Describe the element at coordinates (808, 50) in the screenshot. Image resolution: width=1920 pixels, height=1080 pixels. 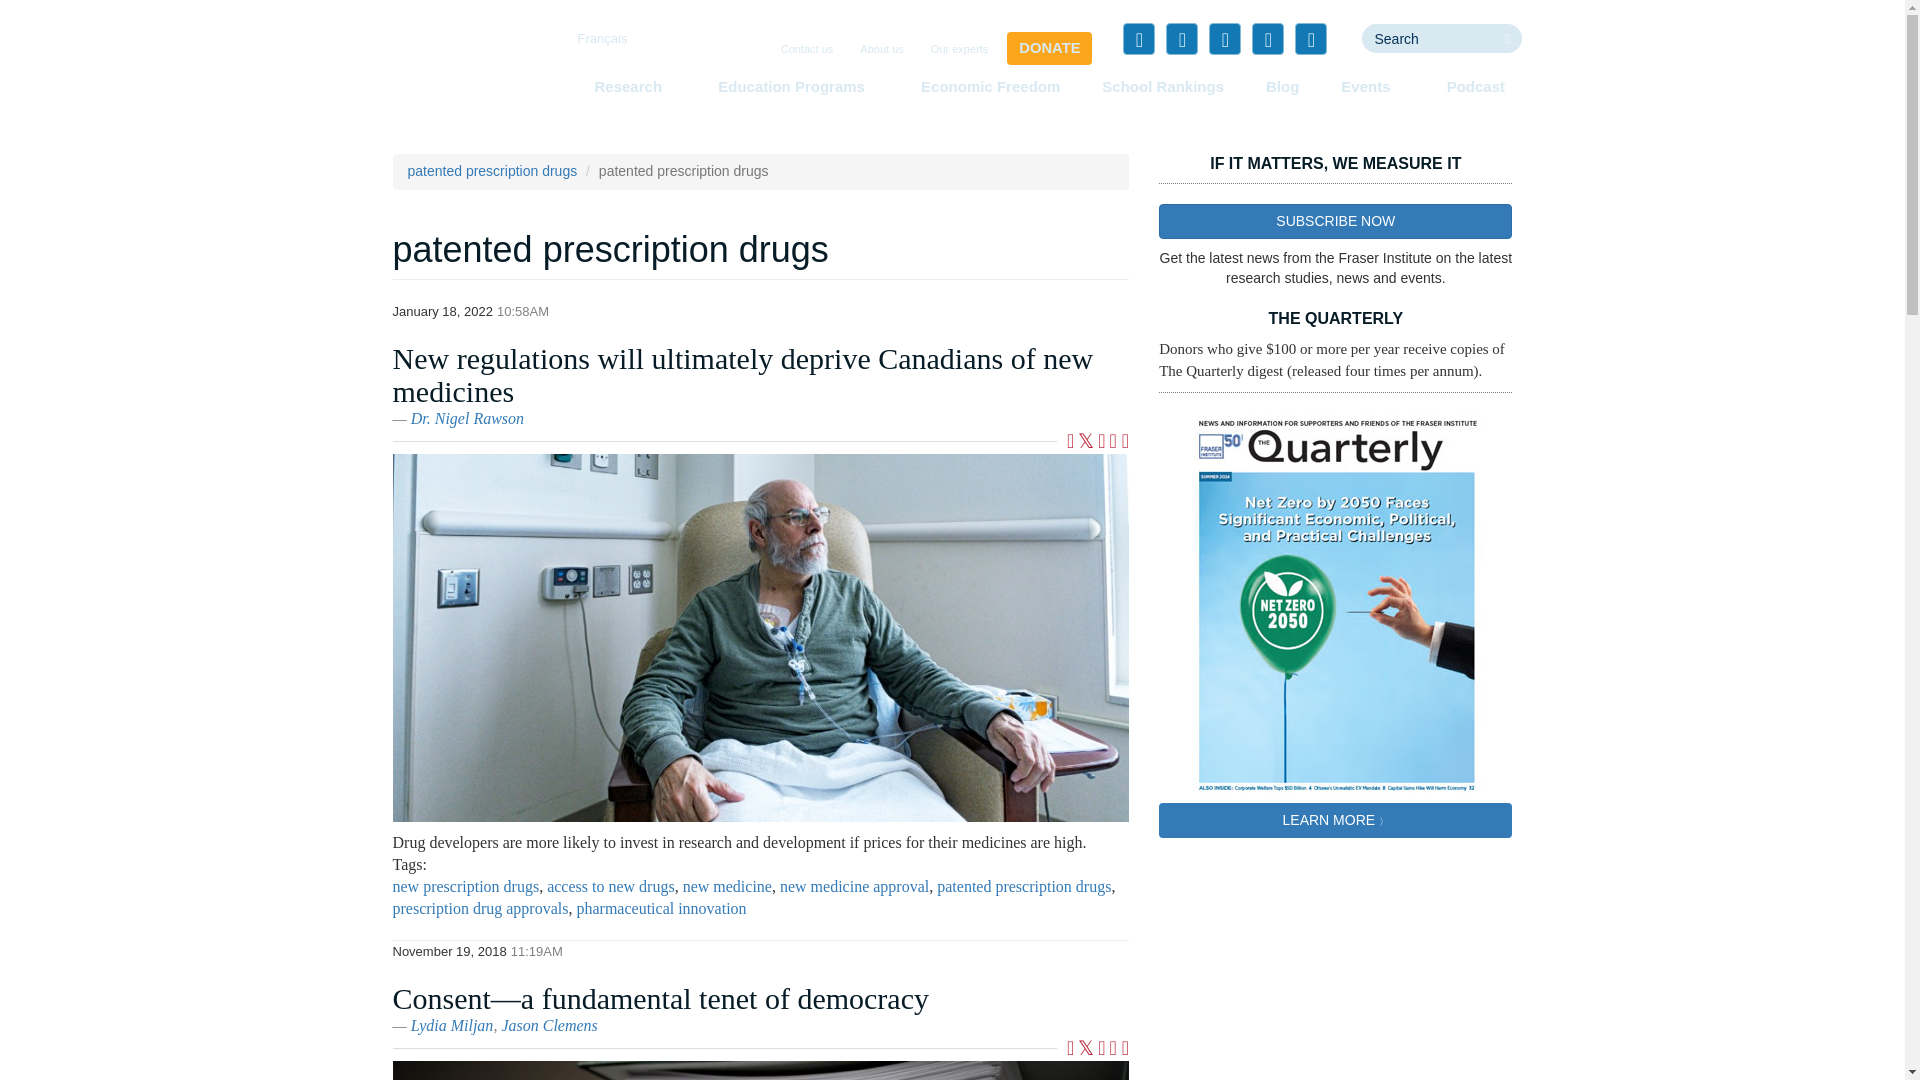
I see `Contact us` at that location.